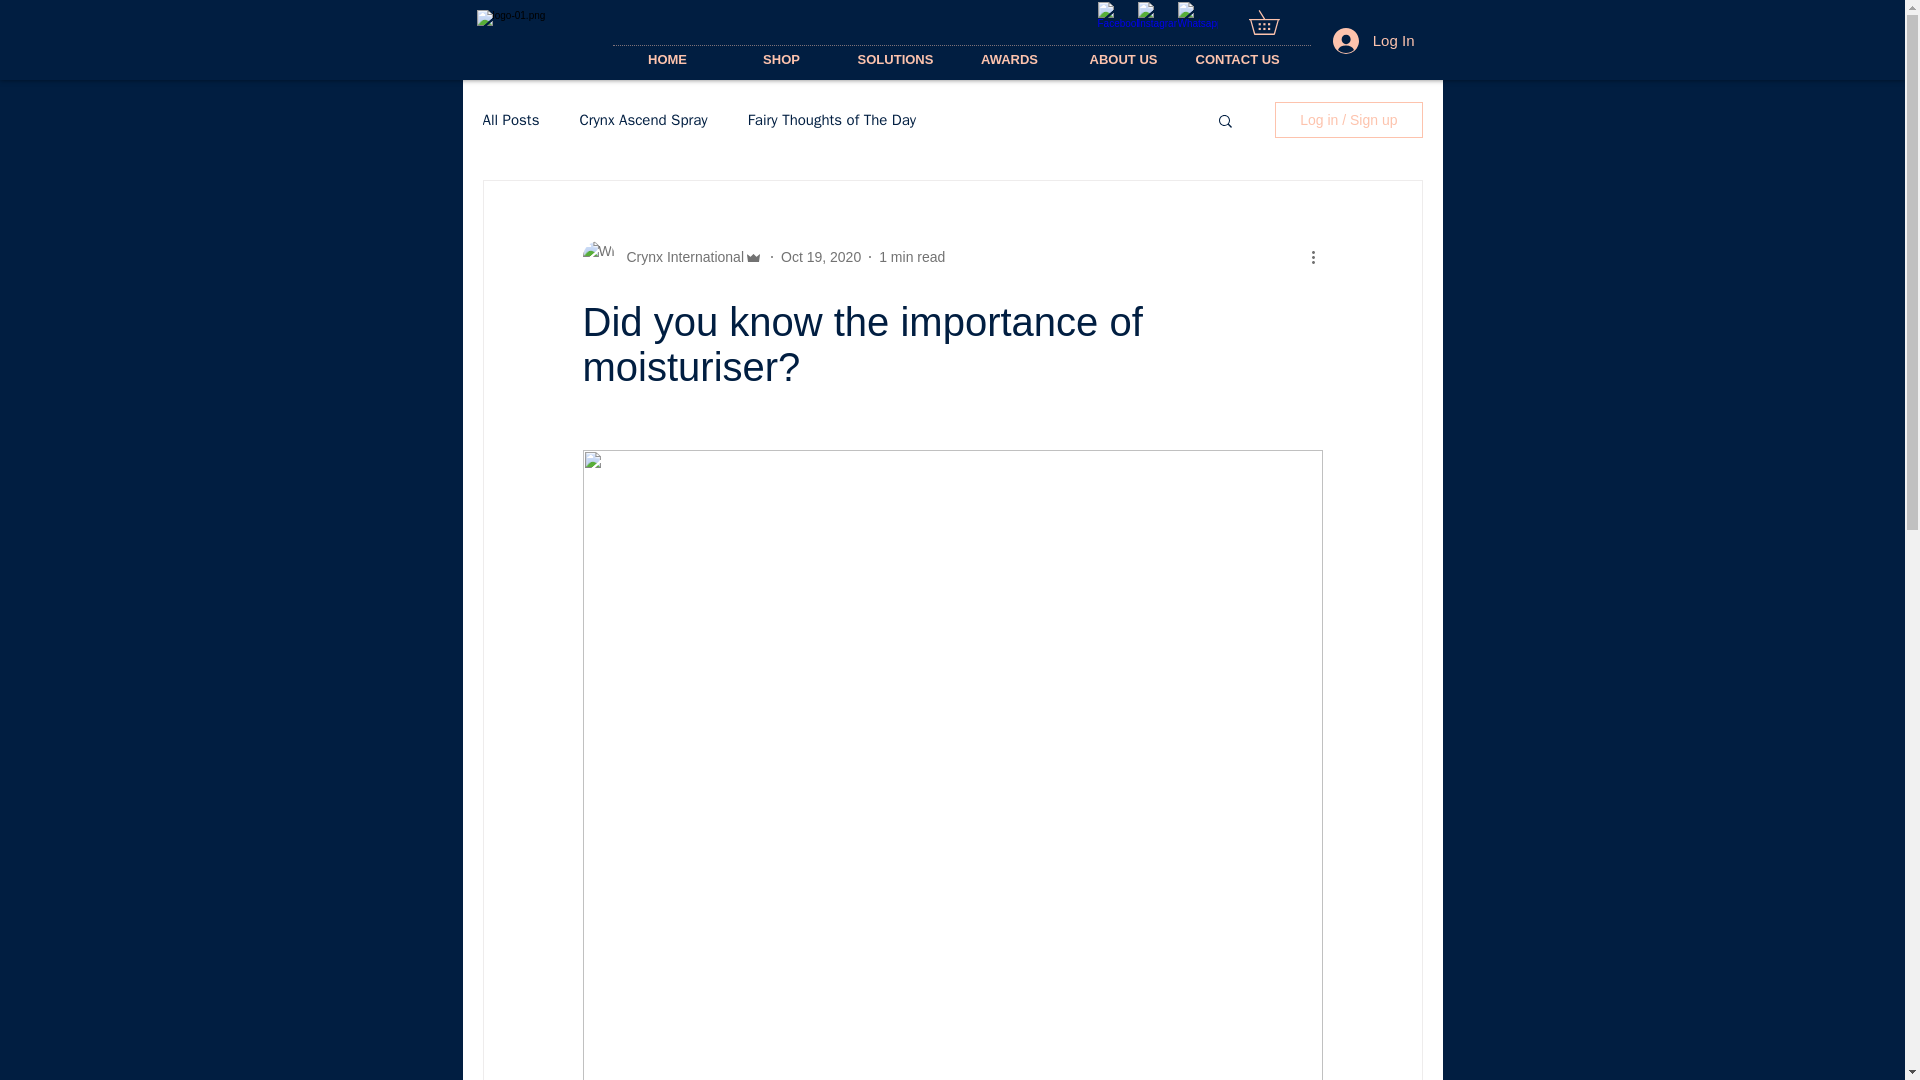 The width and height of the screenshot is (1920, 1080). I want to click on All Posts, so click(510, 119).